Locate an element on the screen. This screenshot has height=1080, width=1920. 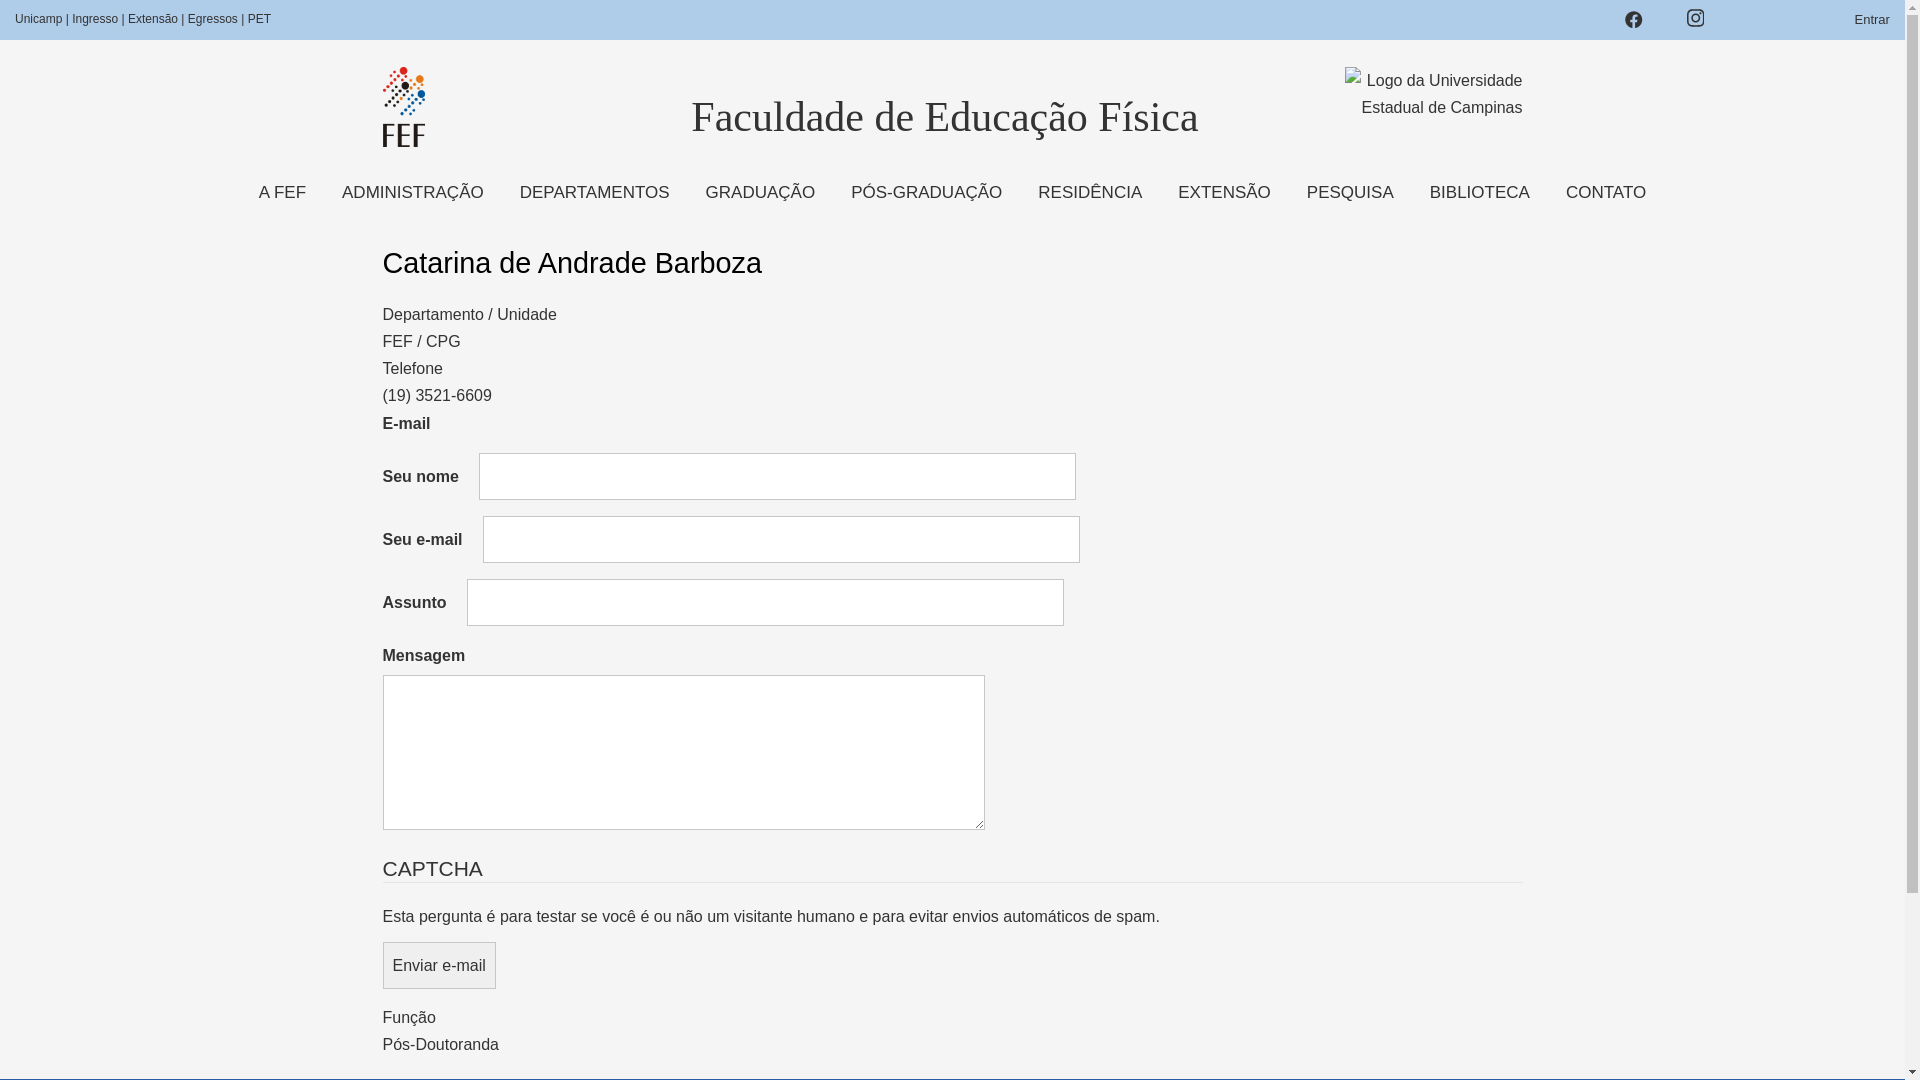
Entrar is located at coordinates (1872, 20).